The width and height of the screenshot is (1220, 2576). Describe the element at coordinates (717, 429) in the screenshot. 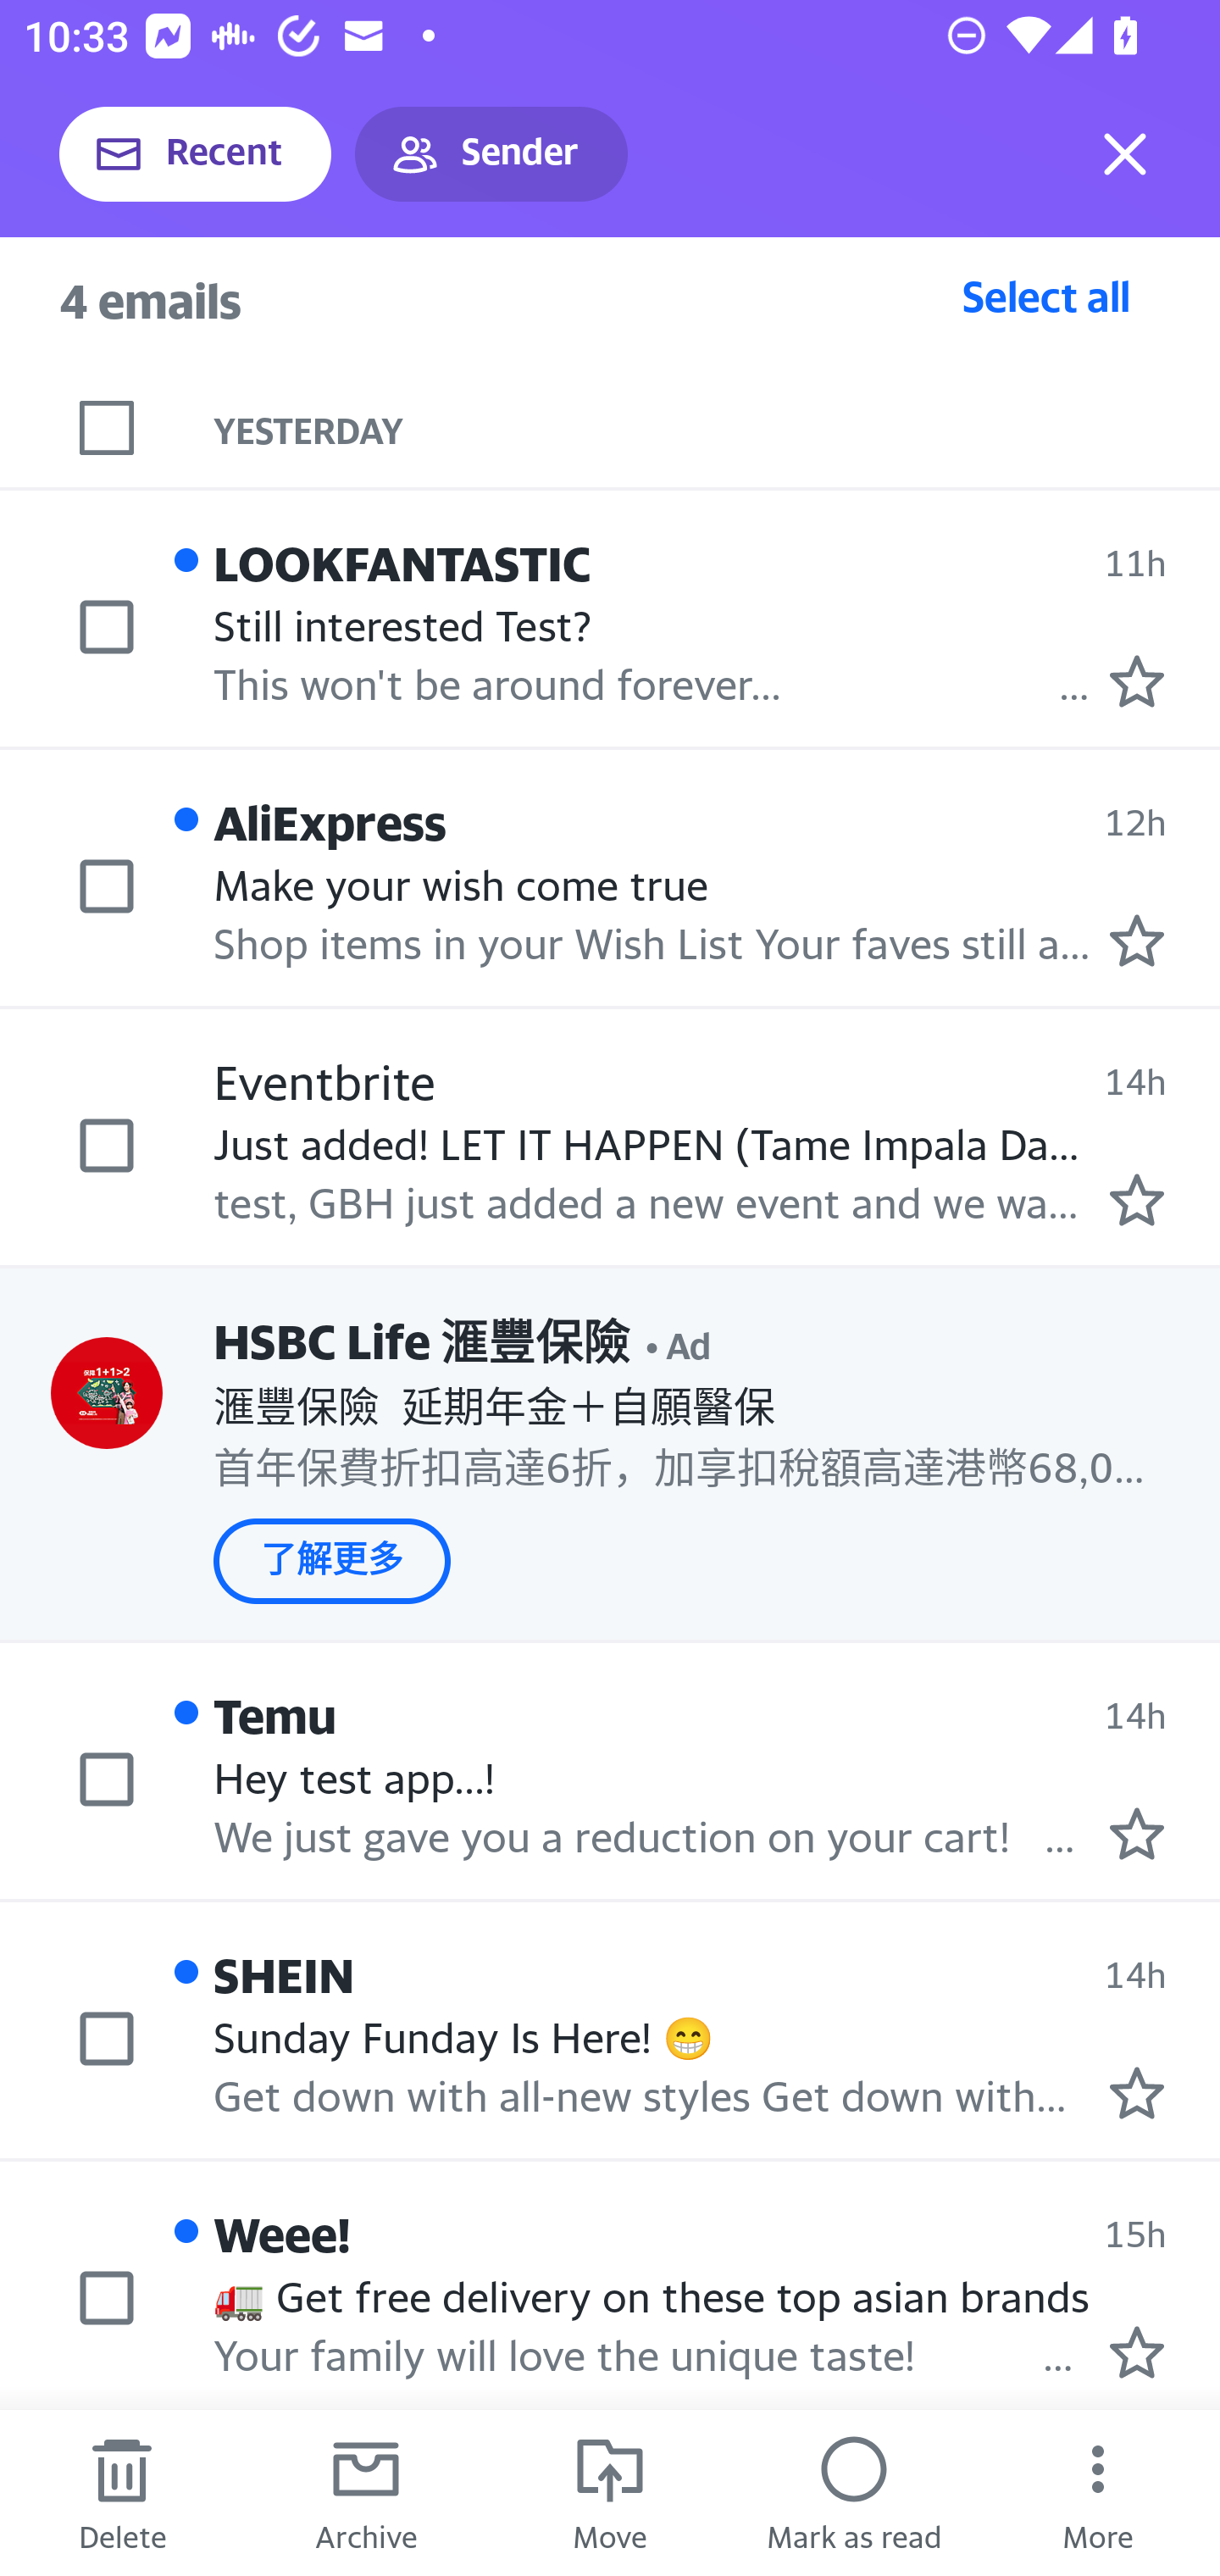

I see `YESTERDAY` at that location.